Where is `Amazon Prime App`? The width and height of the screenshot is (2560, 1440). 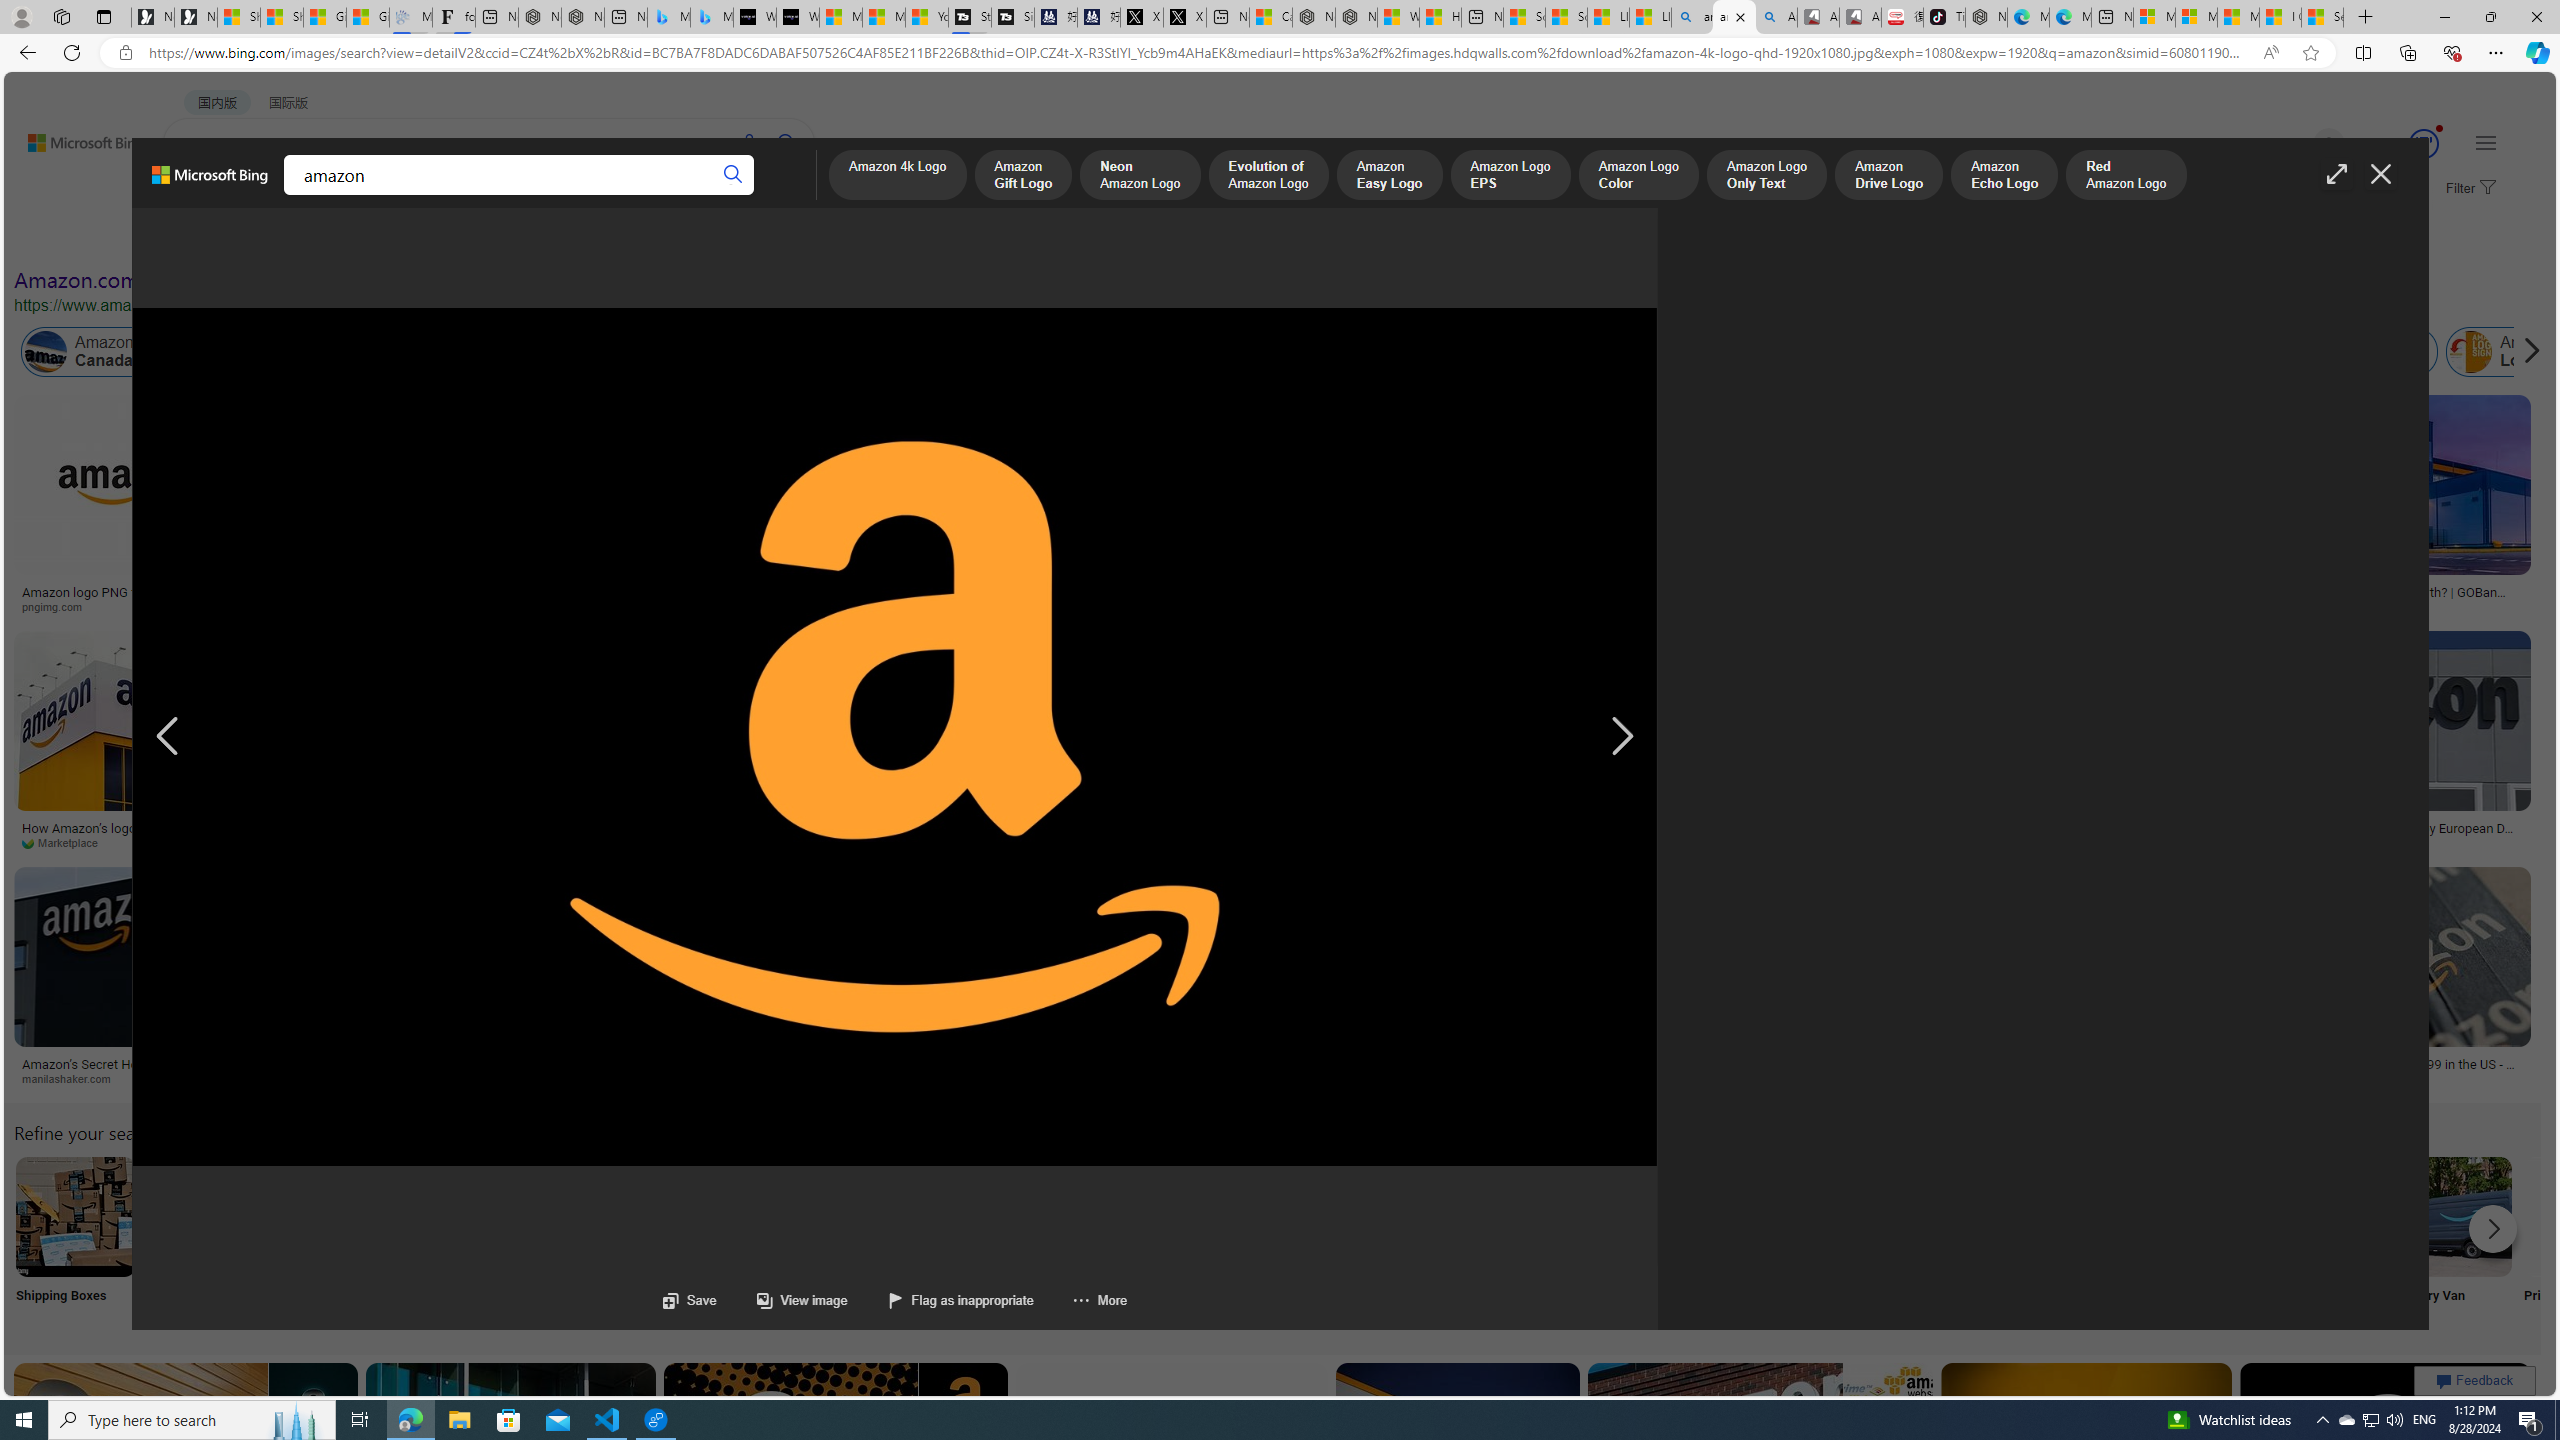 Amazon Prime App is located at coordinates (2584, 1216).